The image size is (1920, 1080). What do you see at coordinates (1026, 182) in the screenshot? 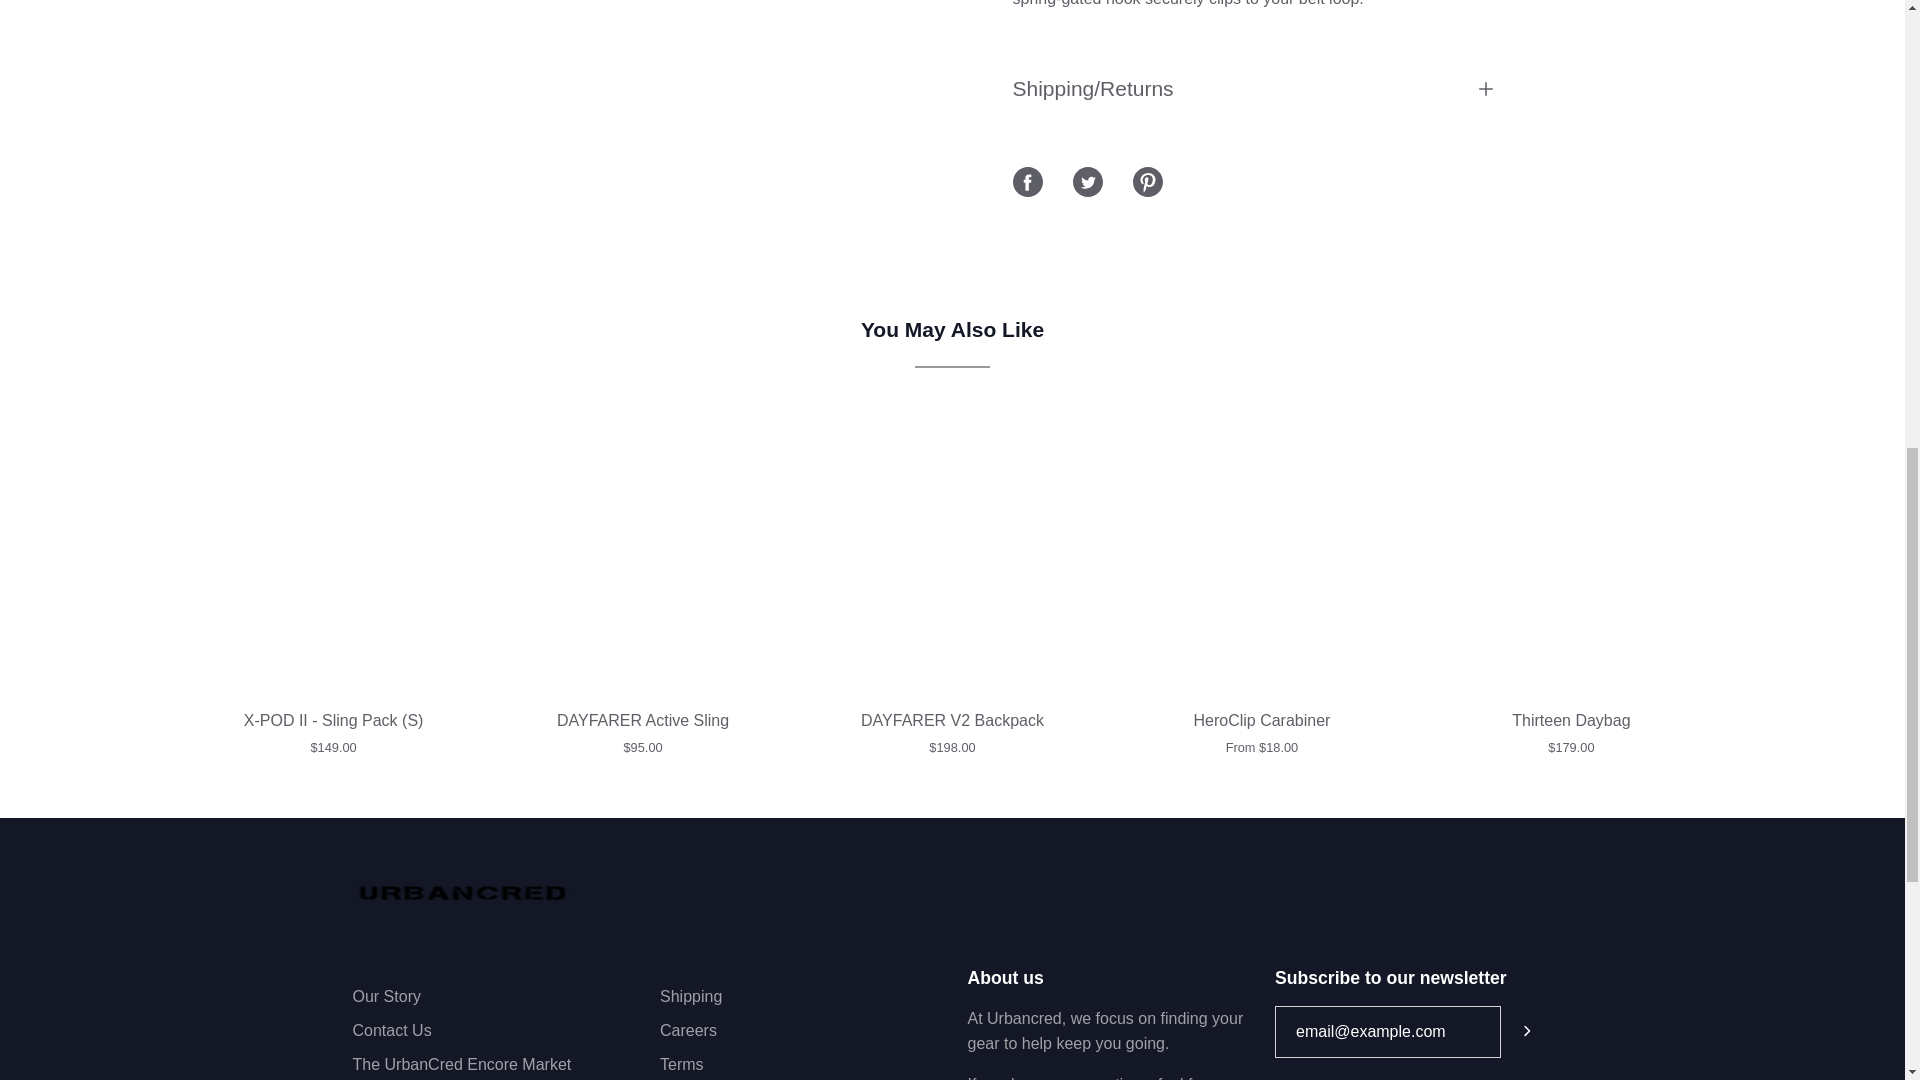
I see `Share on Facebook` at bounding box center [1026, 182].